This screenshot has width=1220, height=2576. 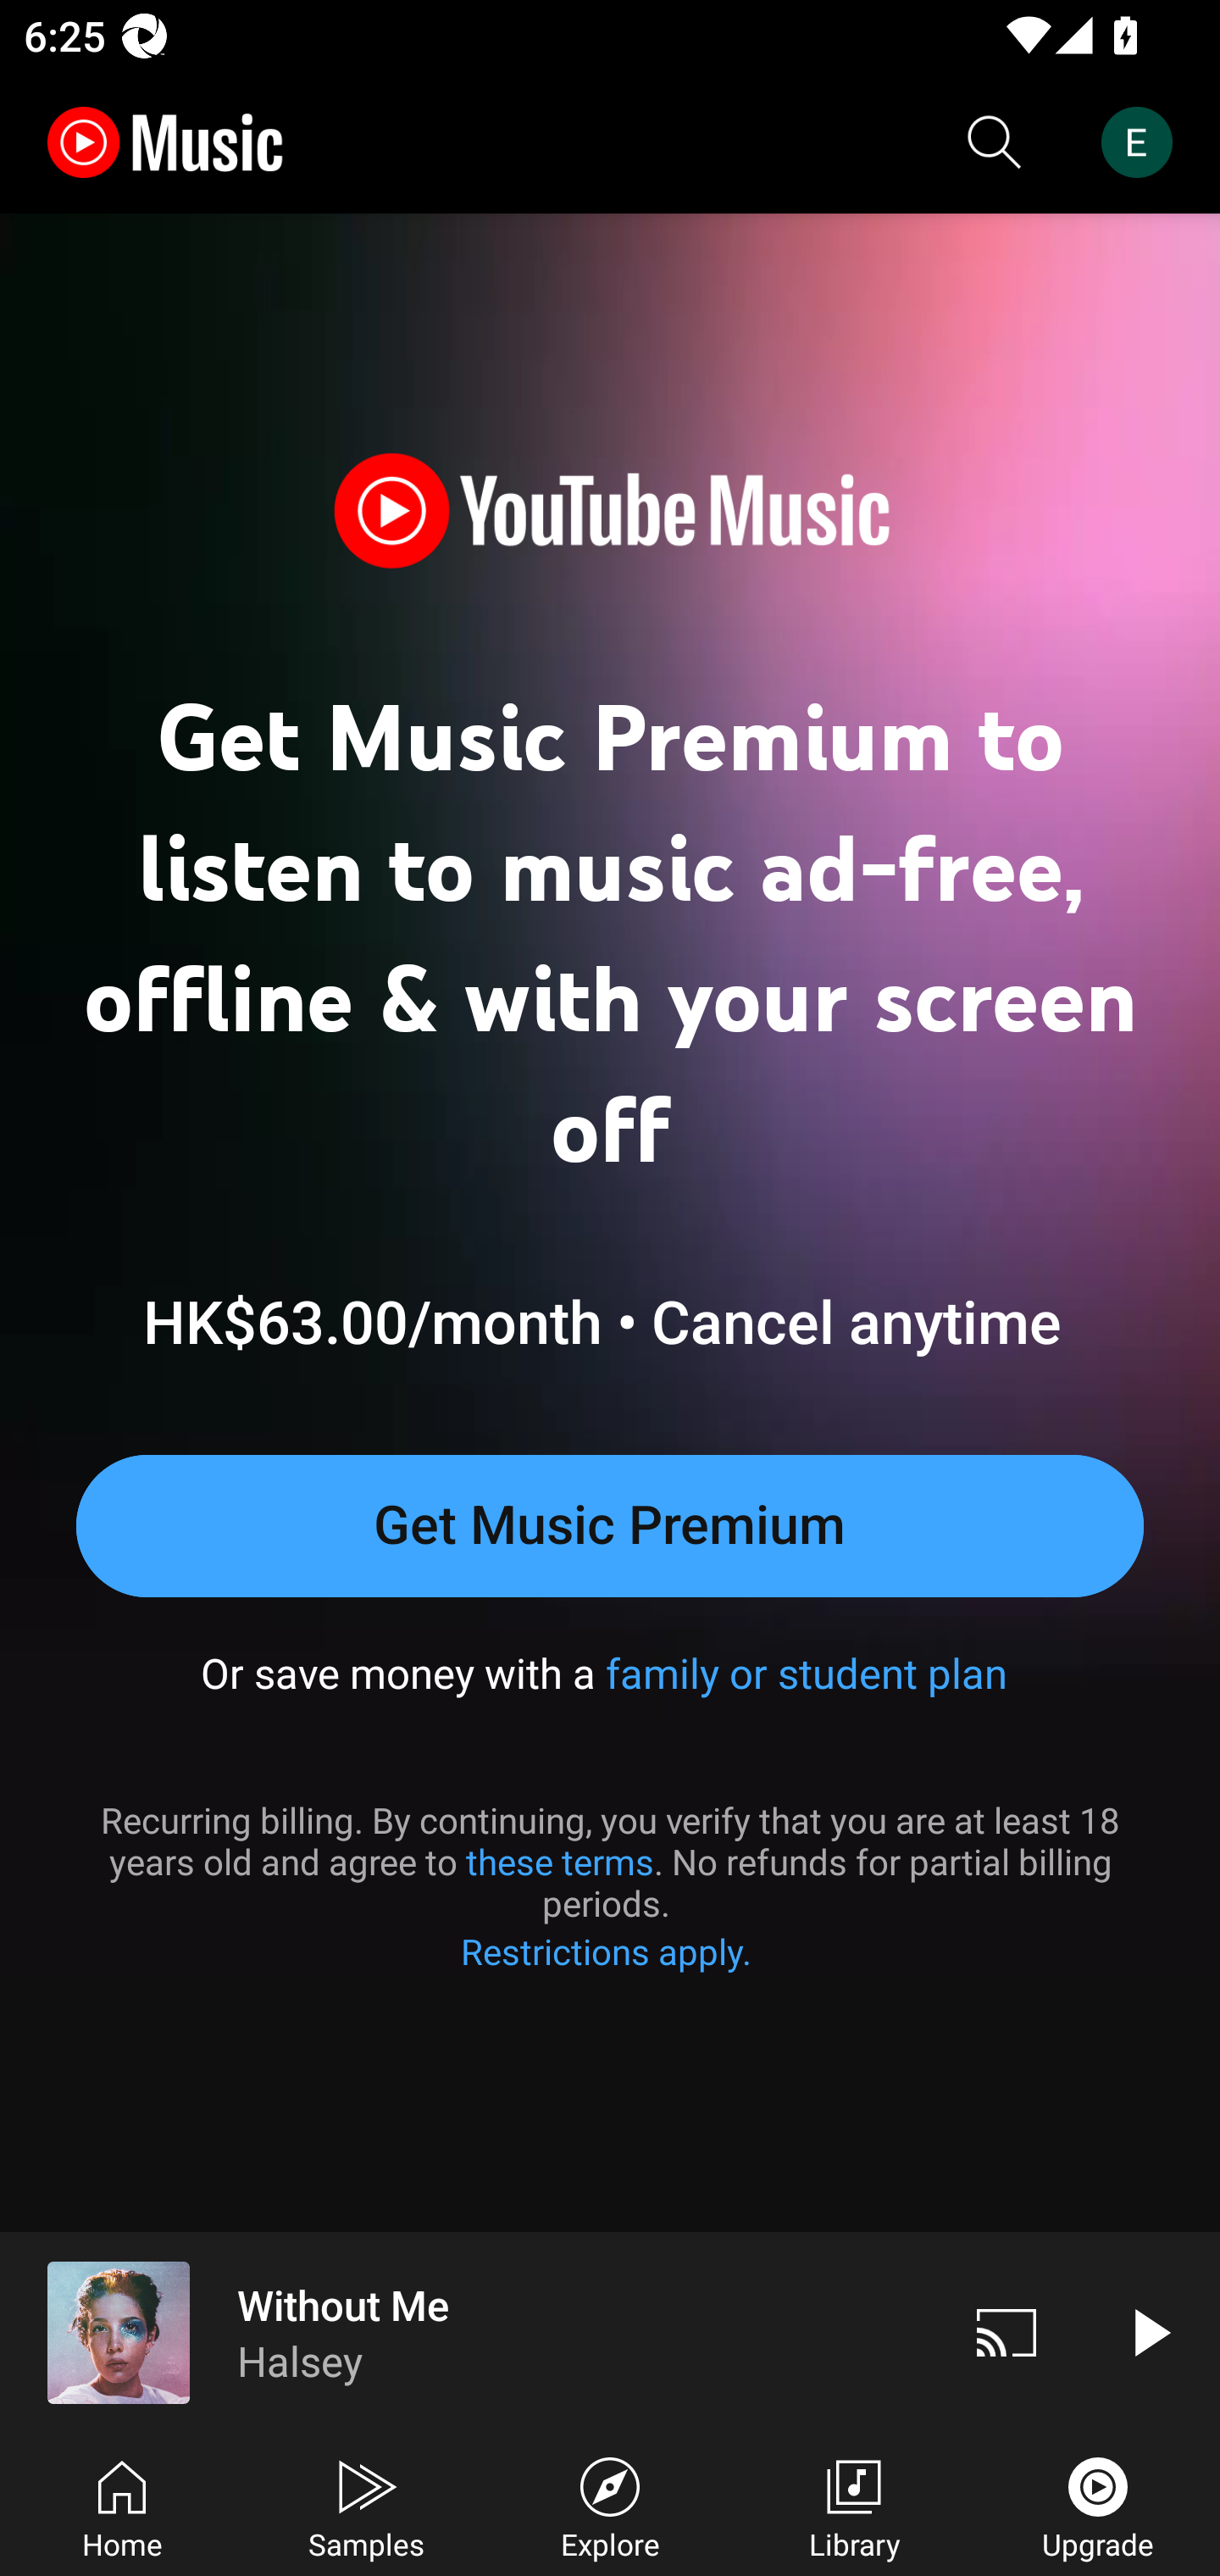 What do you see at coordinates (366, 2505) in the screenshot?
I see `Samples` at bounding box center [366, 2505].